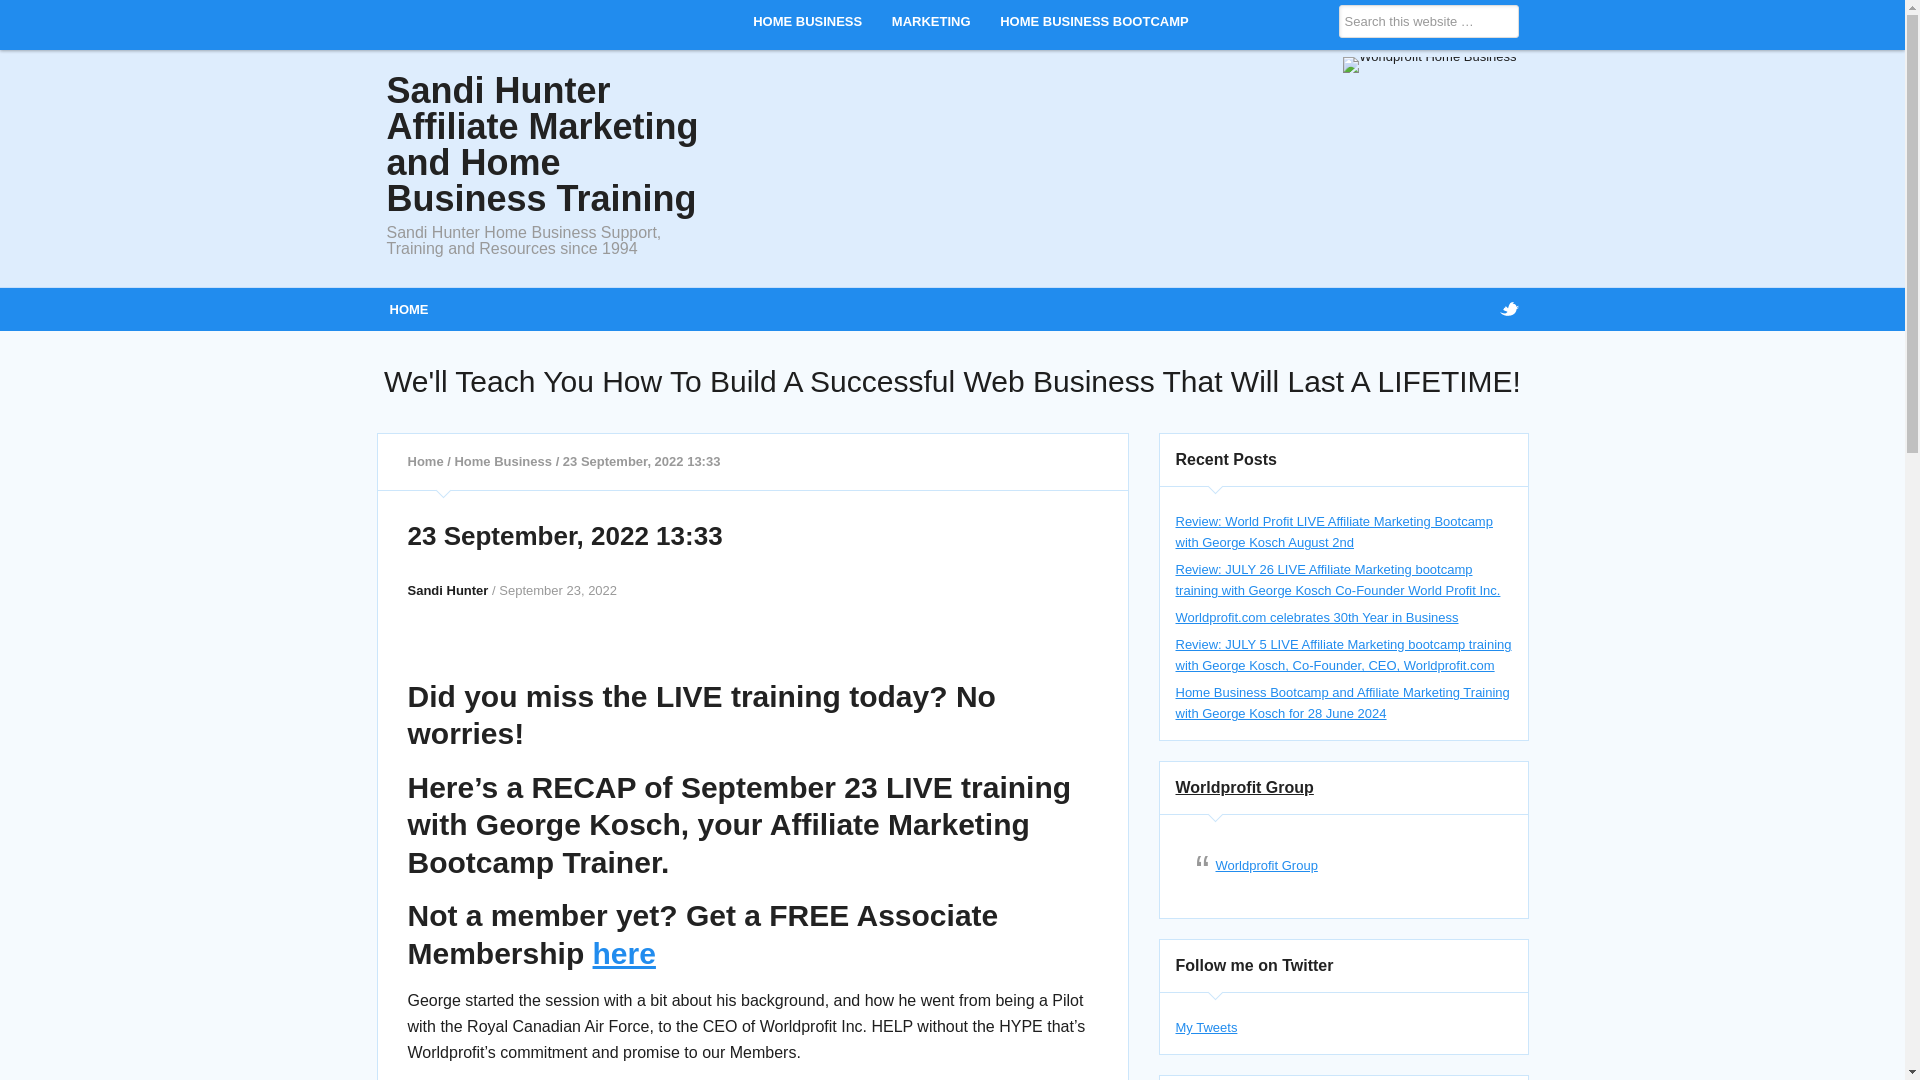 Image resolution: width=1920 pixels, height=1080 pixels. I want to click on Sandi Hunter Affiliate Marketing and Home Business Training, so click(542, 144).